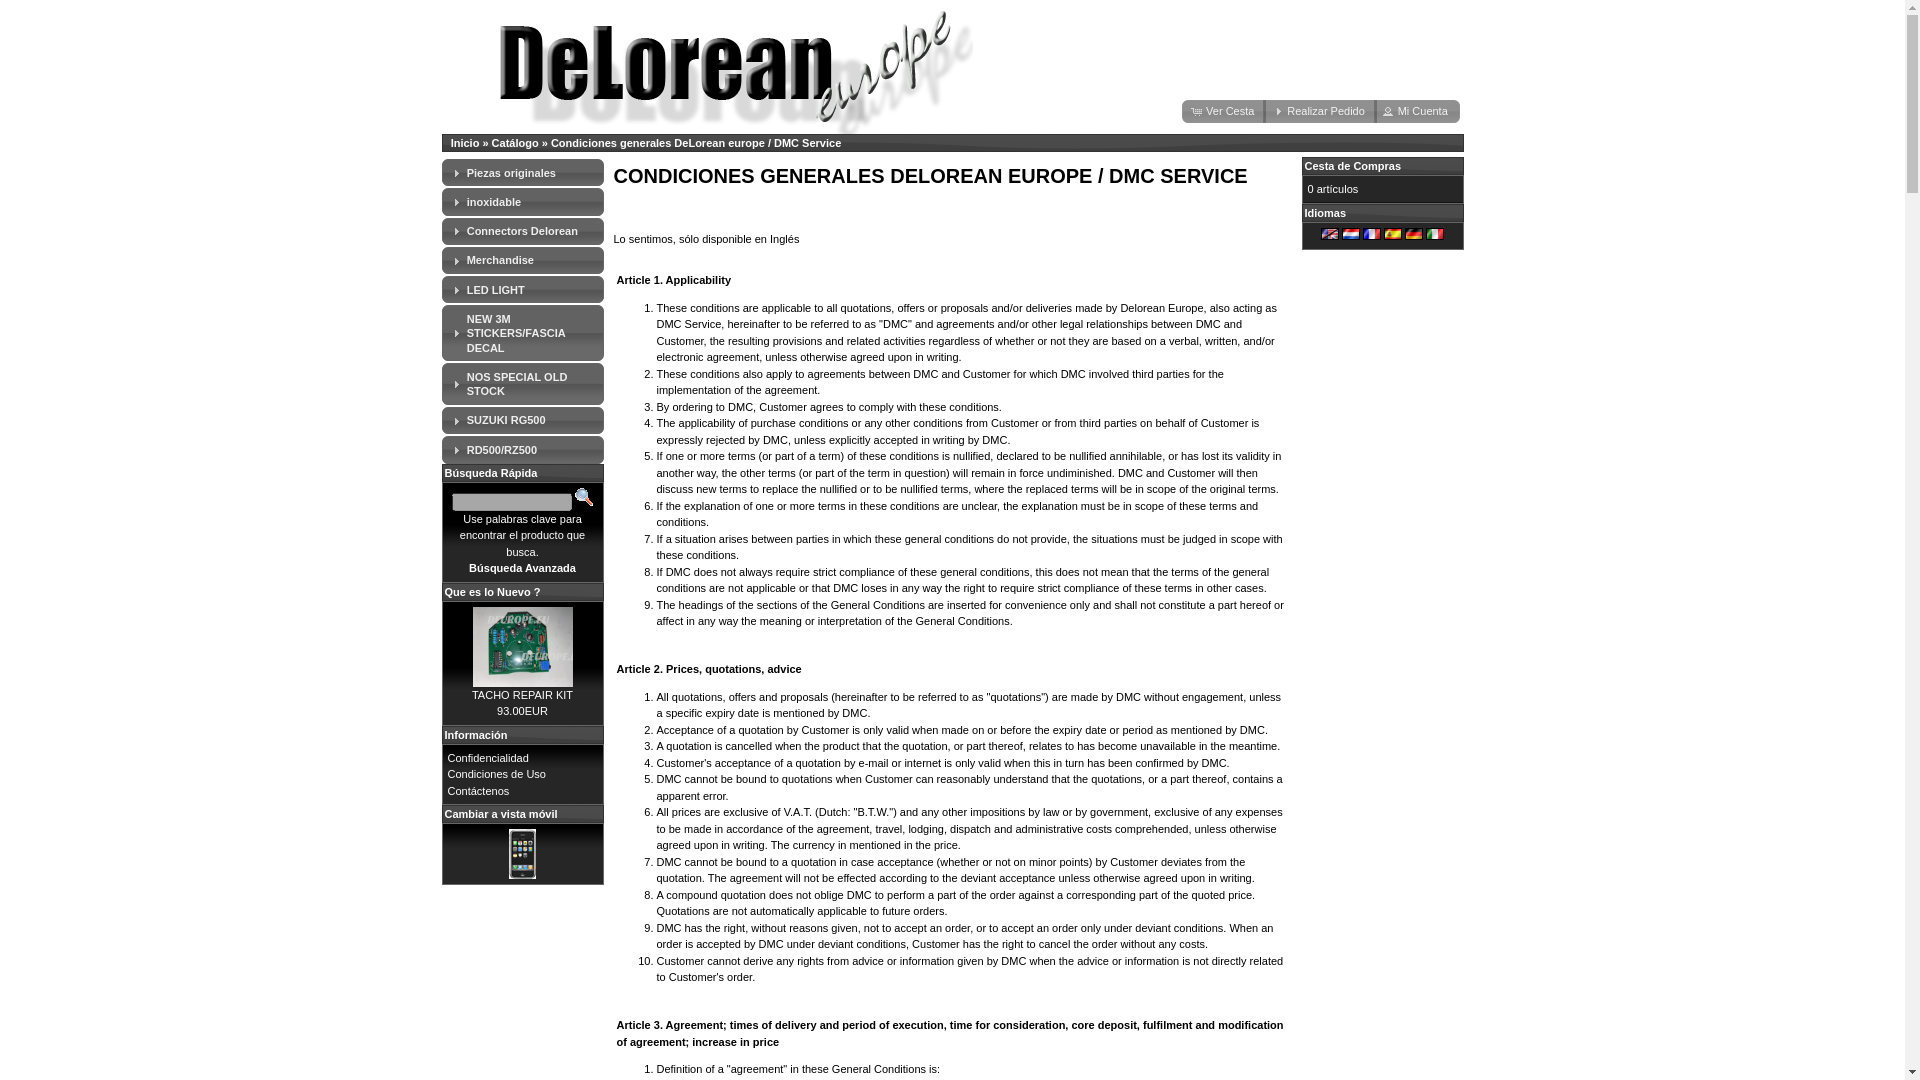  What do you see at coordinates (1329, 233) in the screenshot?
I see `English` at bounding box center [1329, 233].